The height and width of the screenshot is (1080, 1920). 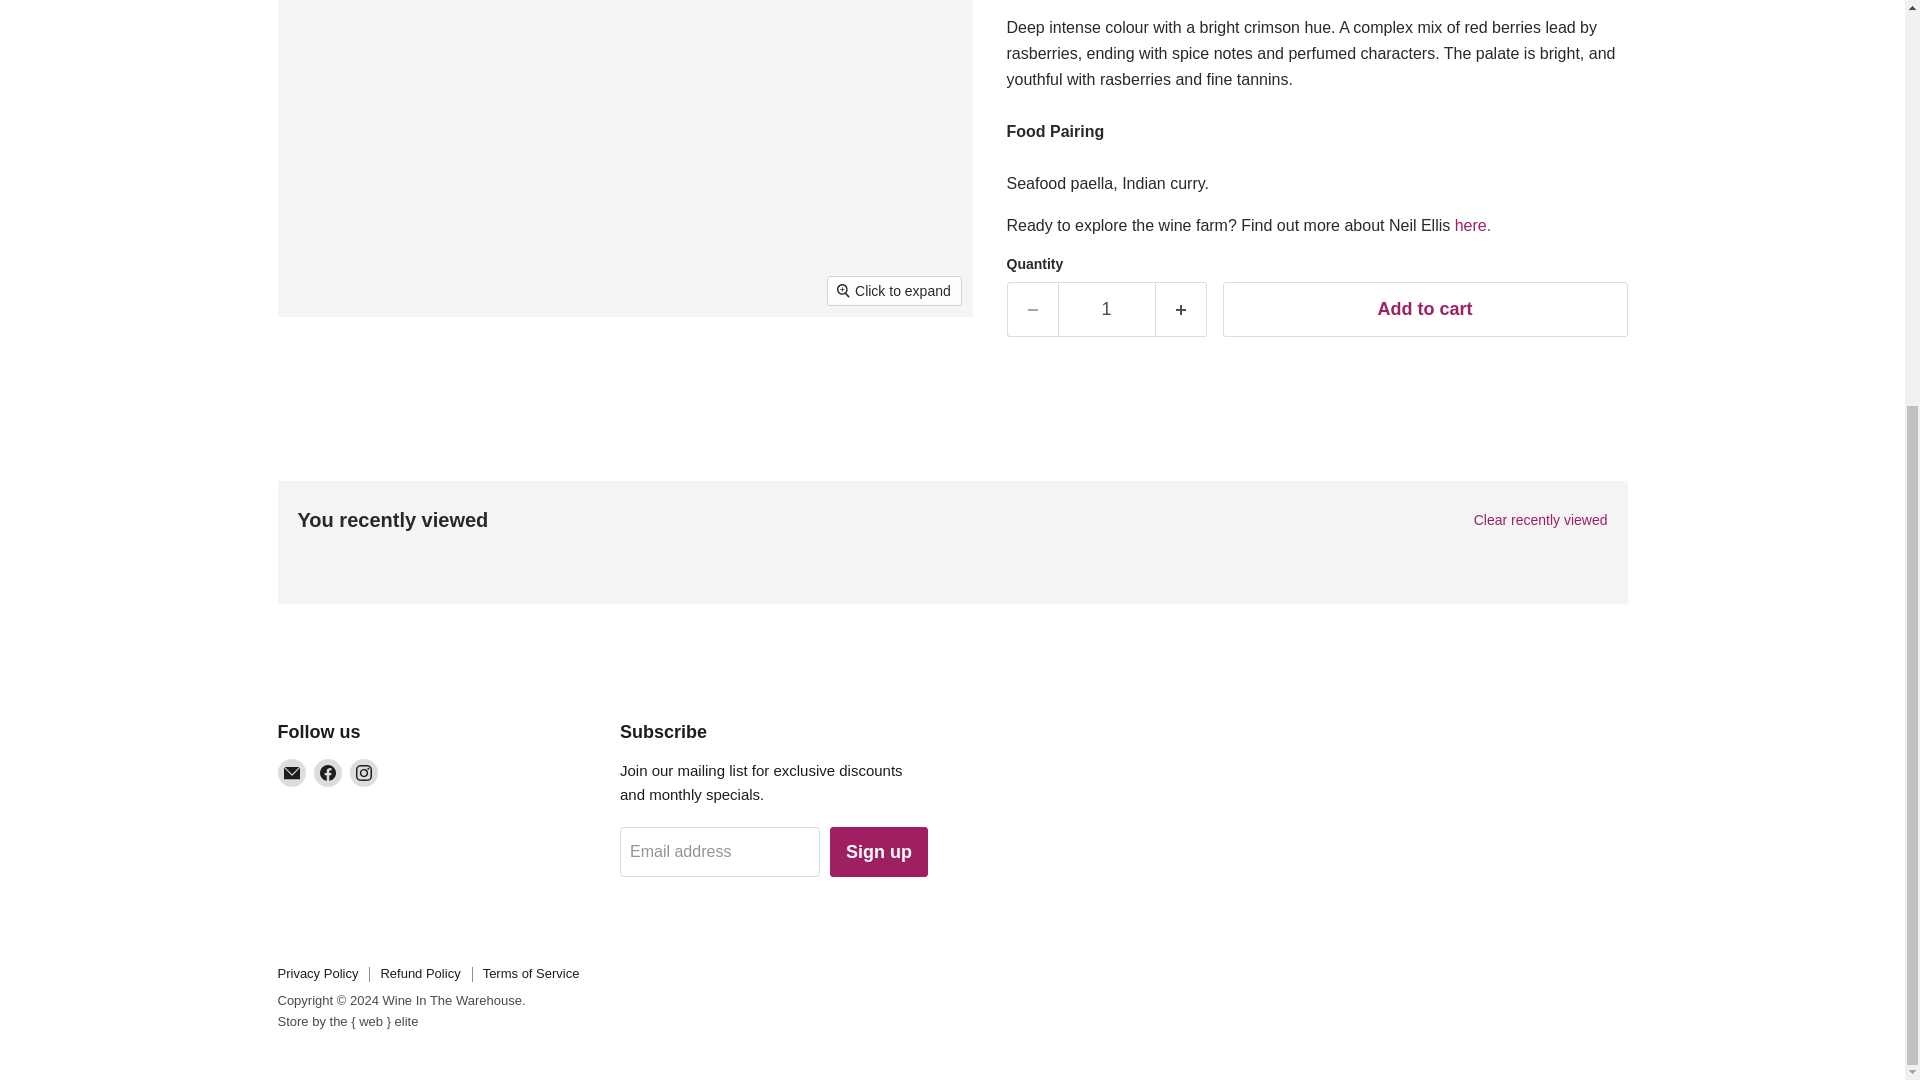 What do you see at coordinates (328, 773) in the screenshot?
I see `Facebook` at bounding box center [328, 773].